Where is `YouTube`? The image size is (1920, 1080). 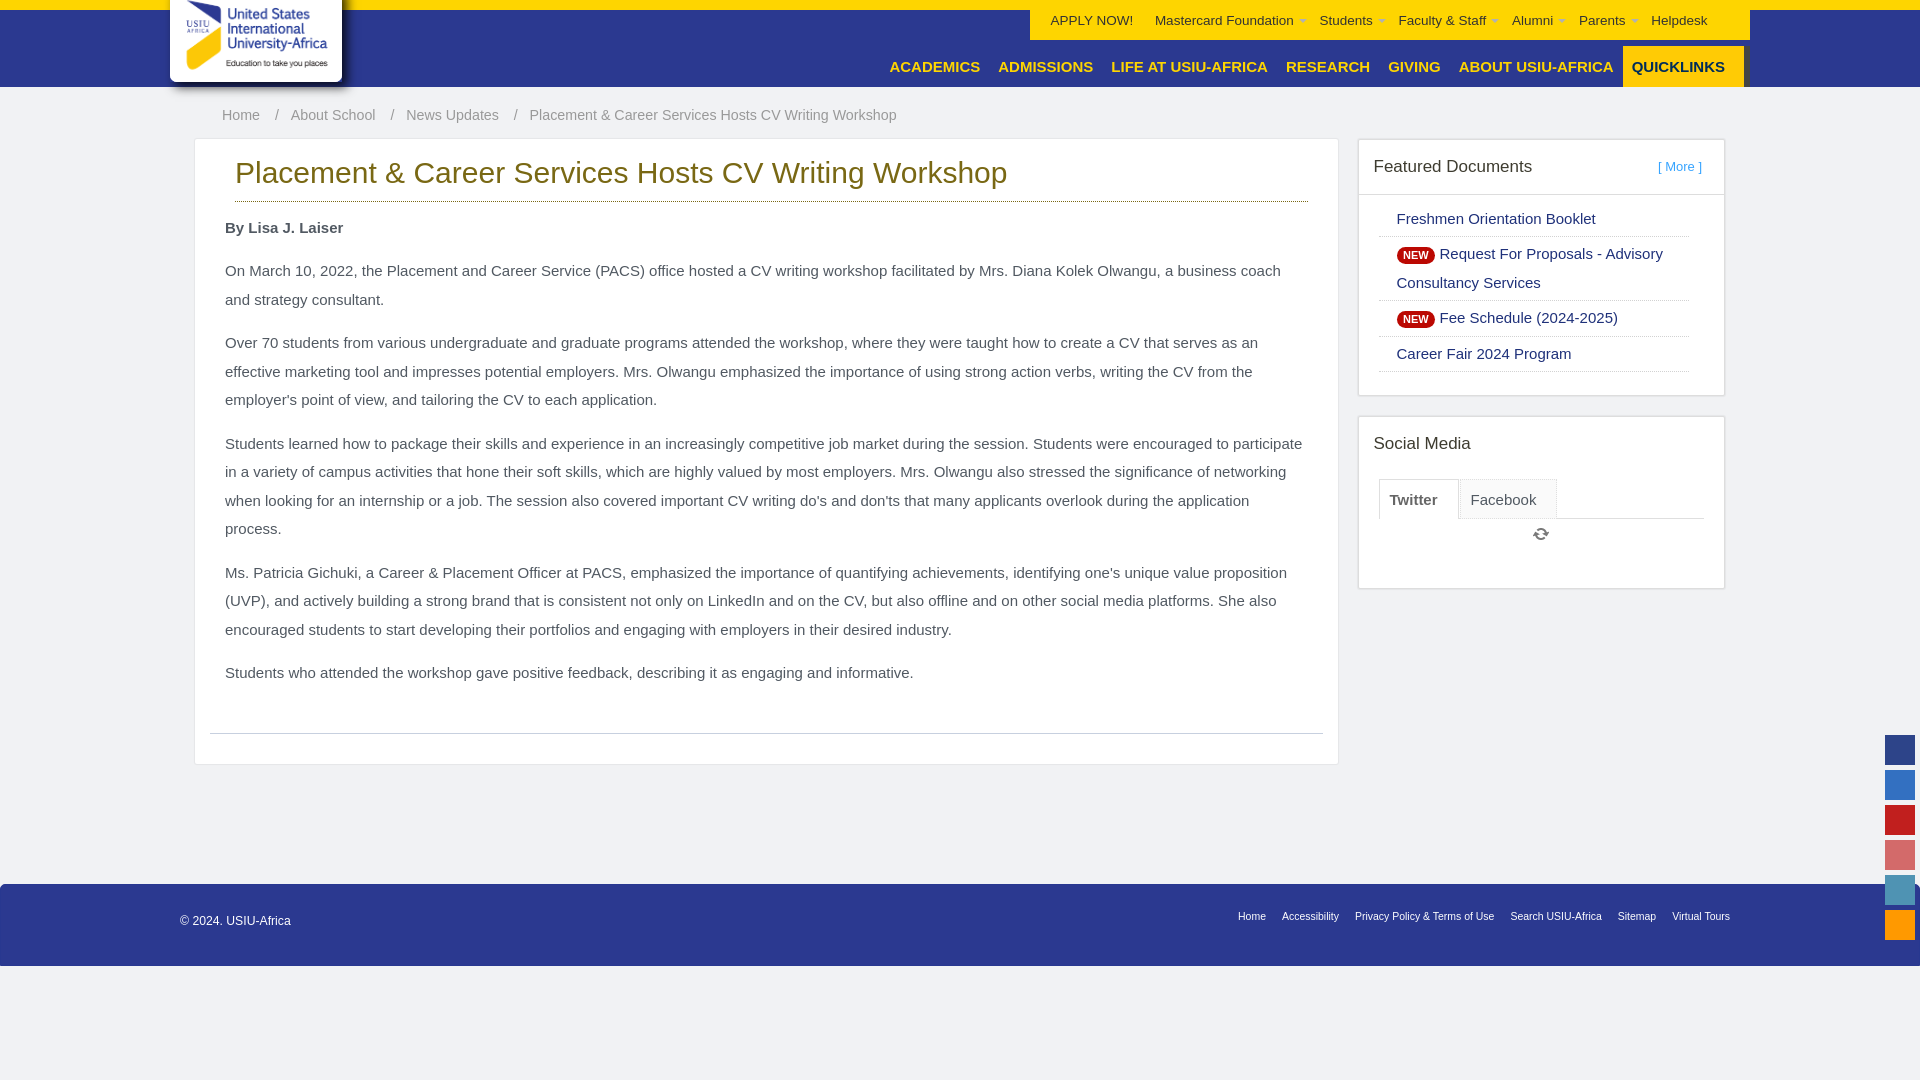 YouTube is located at coordinates (1900, 819).